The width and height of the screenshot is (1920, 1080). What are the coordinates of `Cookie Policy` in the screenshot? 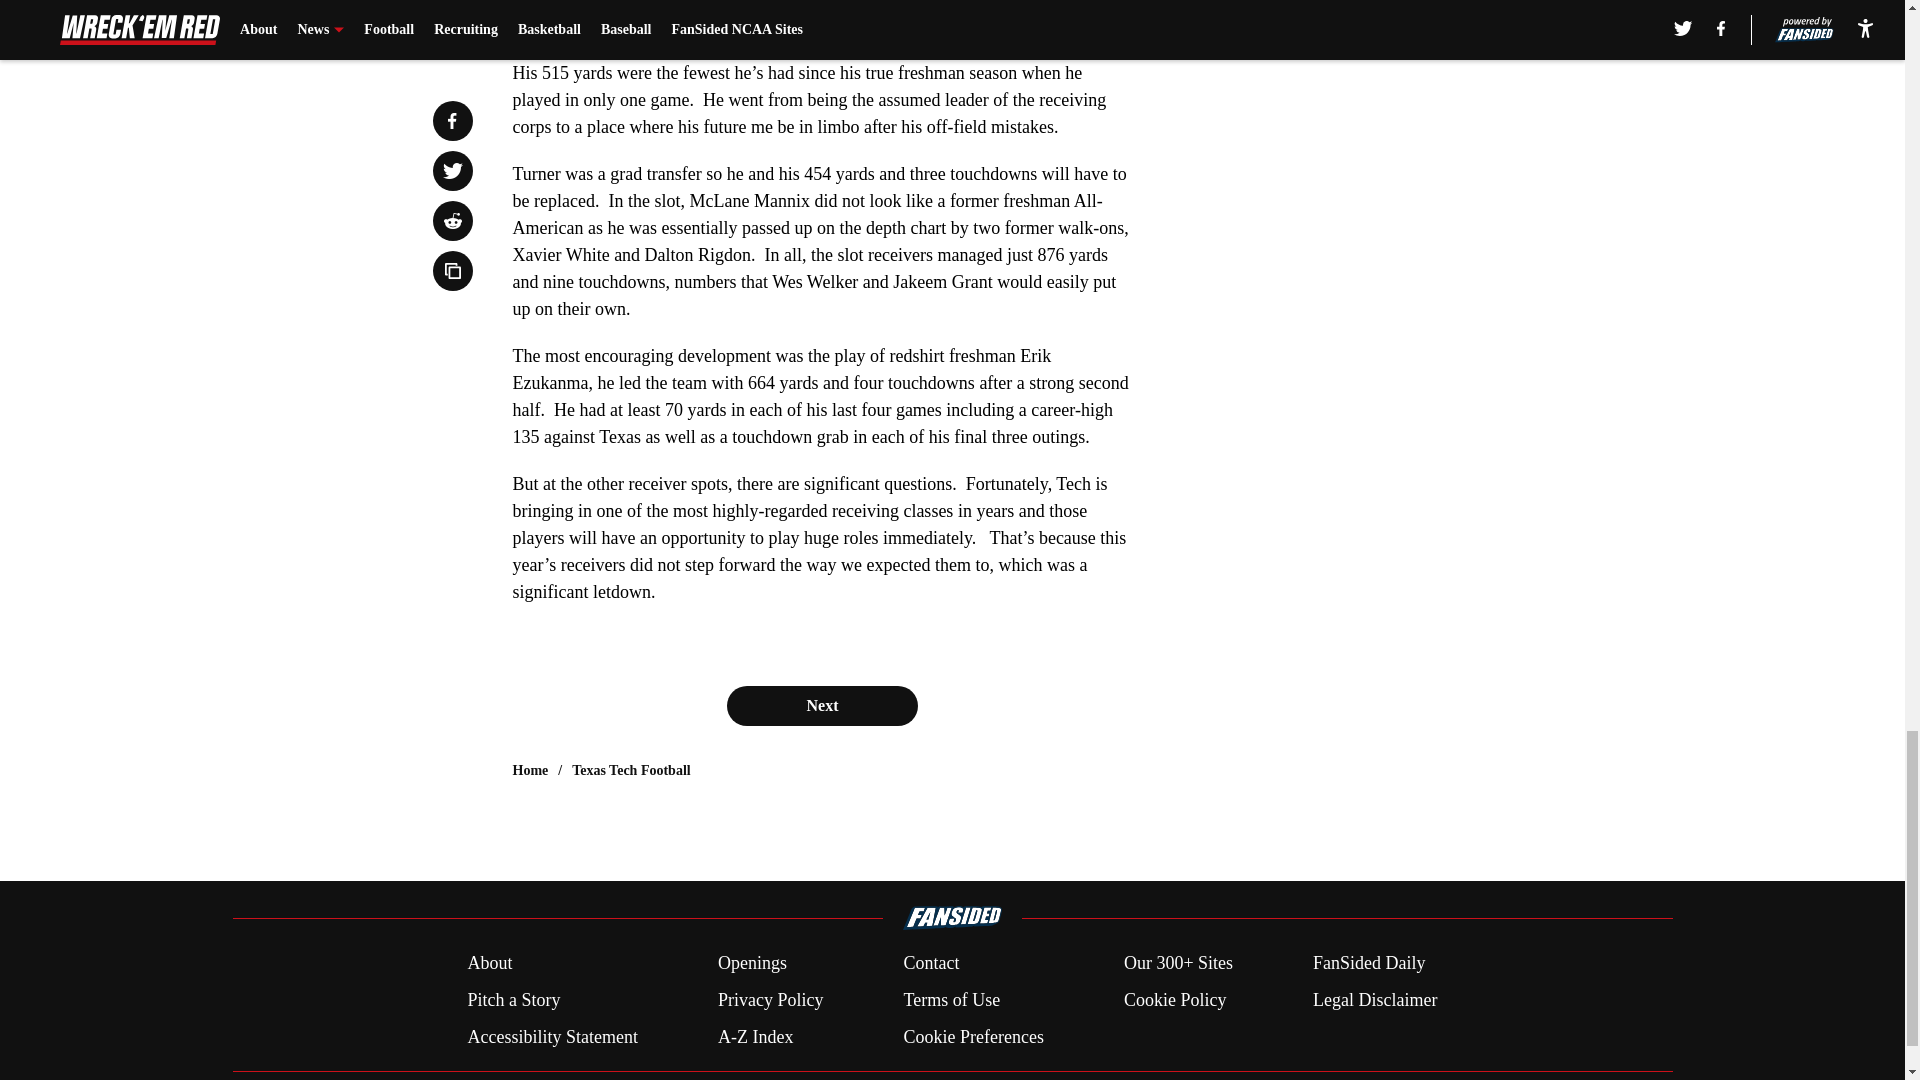 It's located at (1174, 1000).